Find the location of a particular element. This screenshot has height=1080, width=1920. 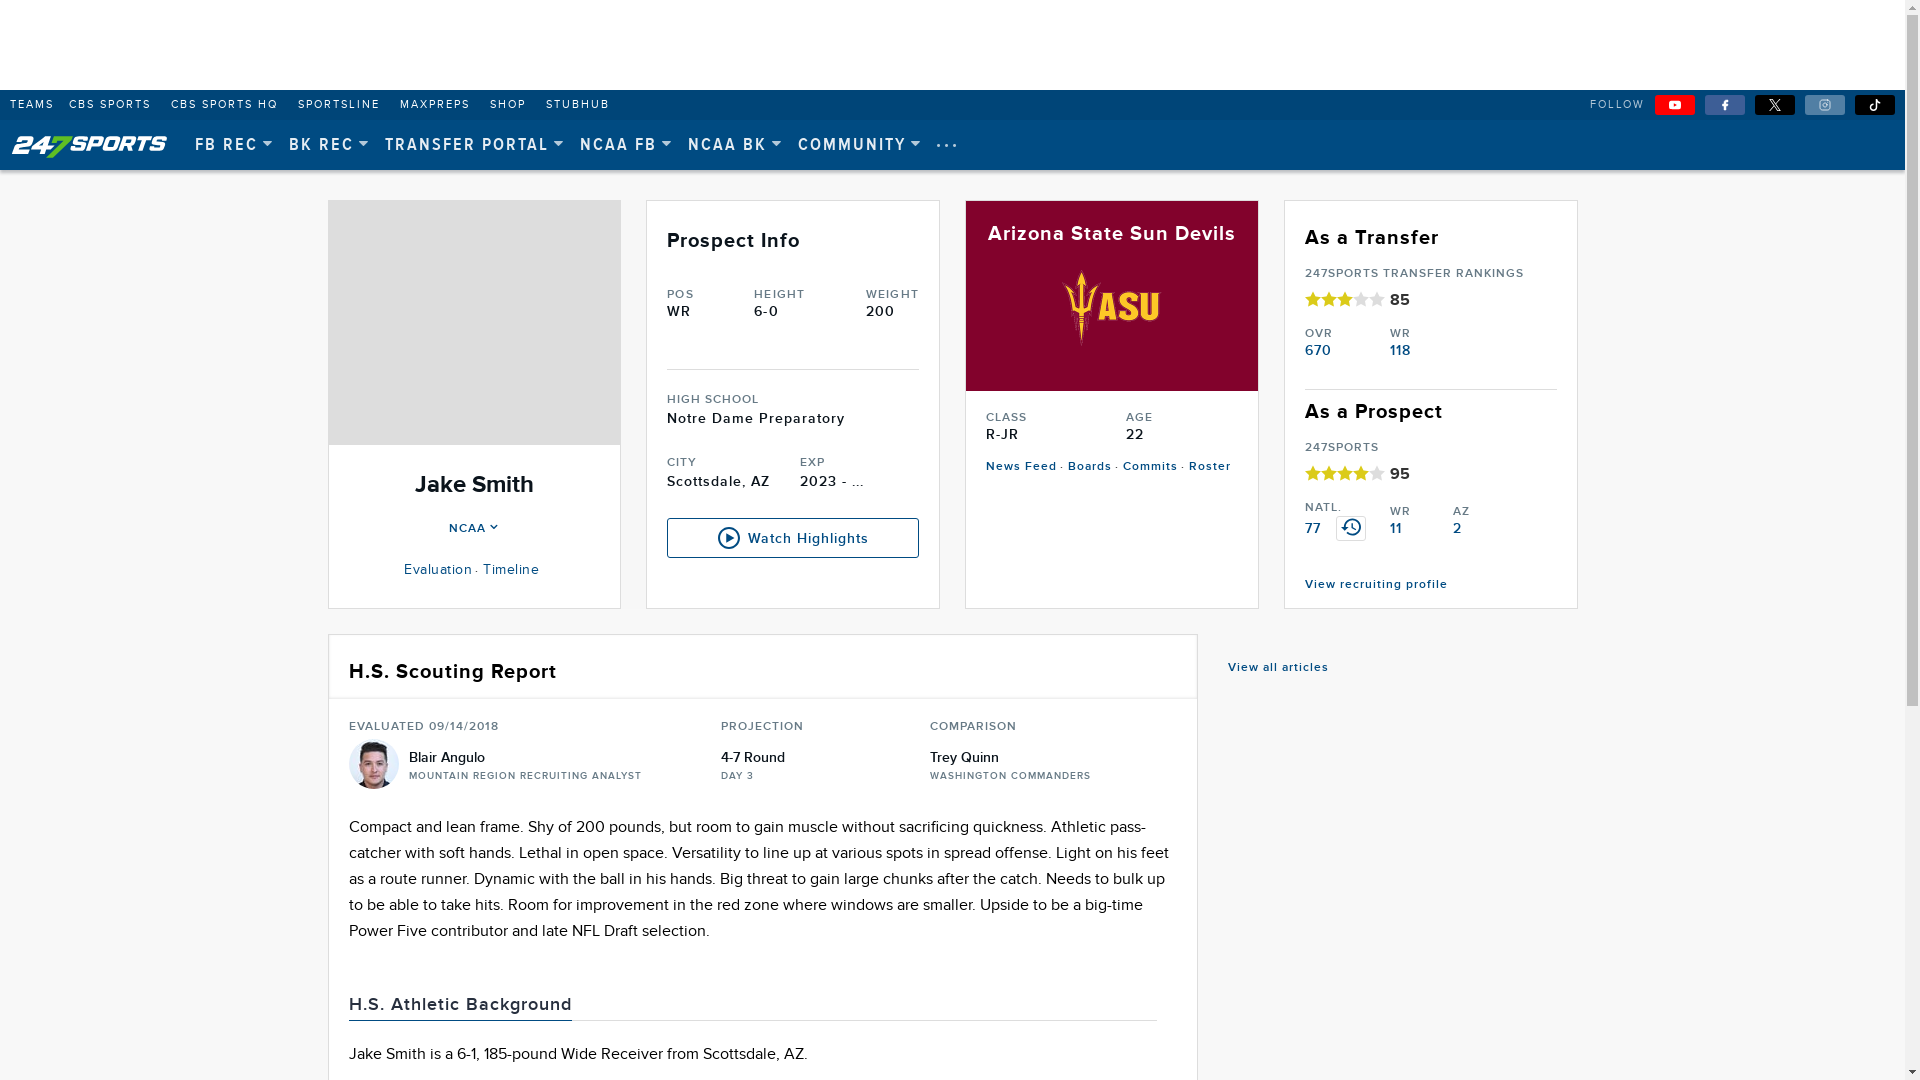

FB REC is located at coordinates (234, 146).